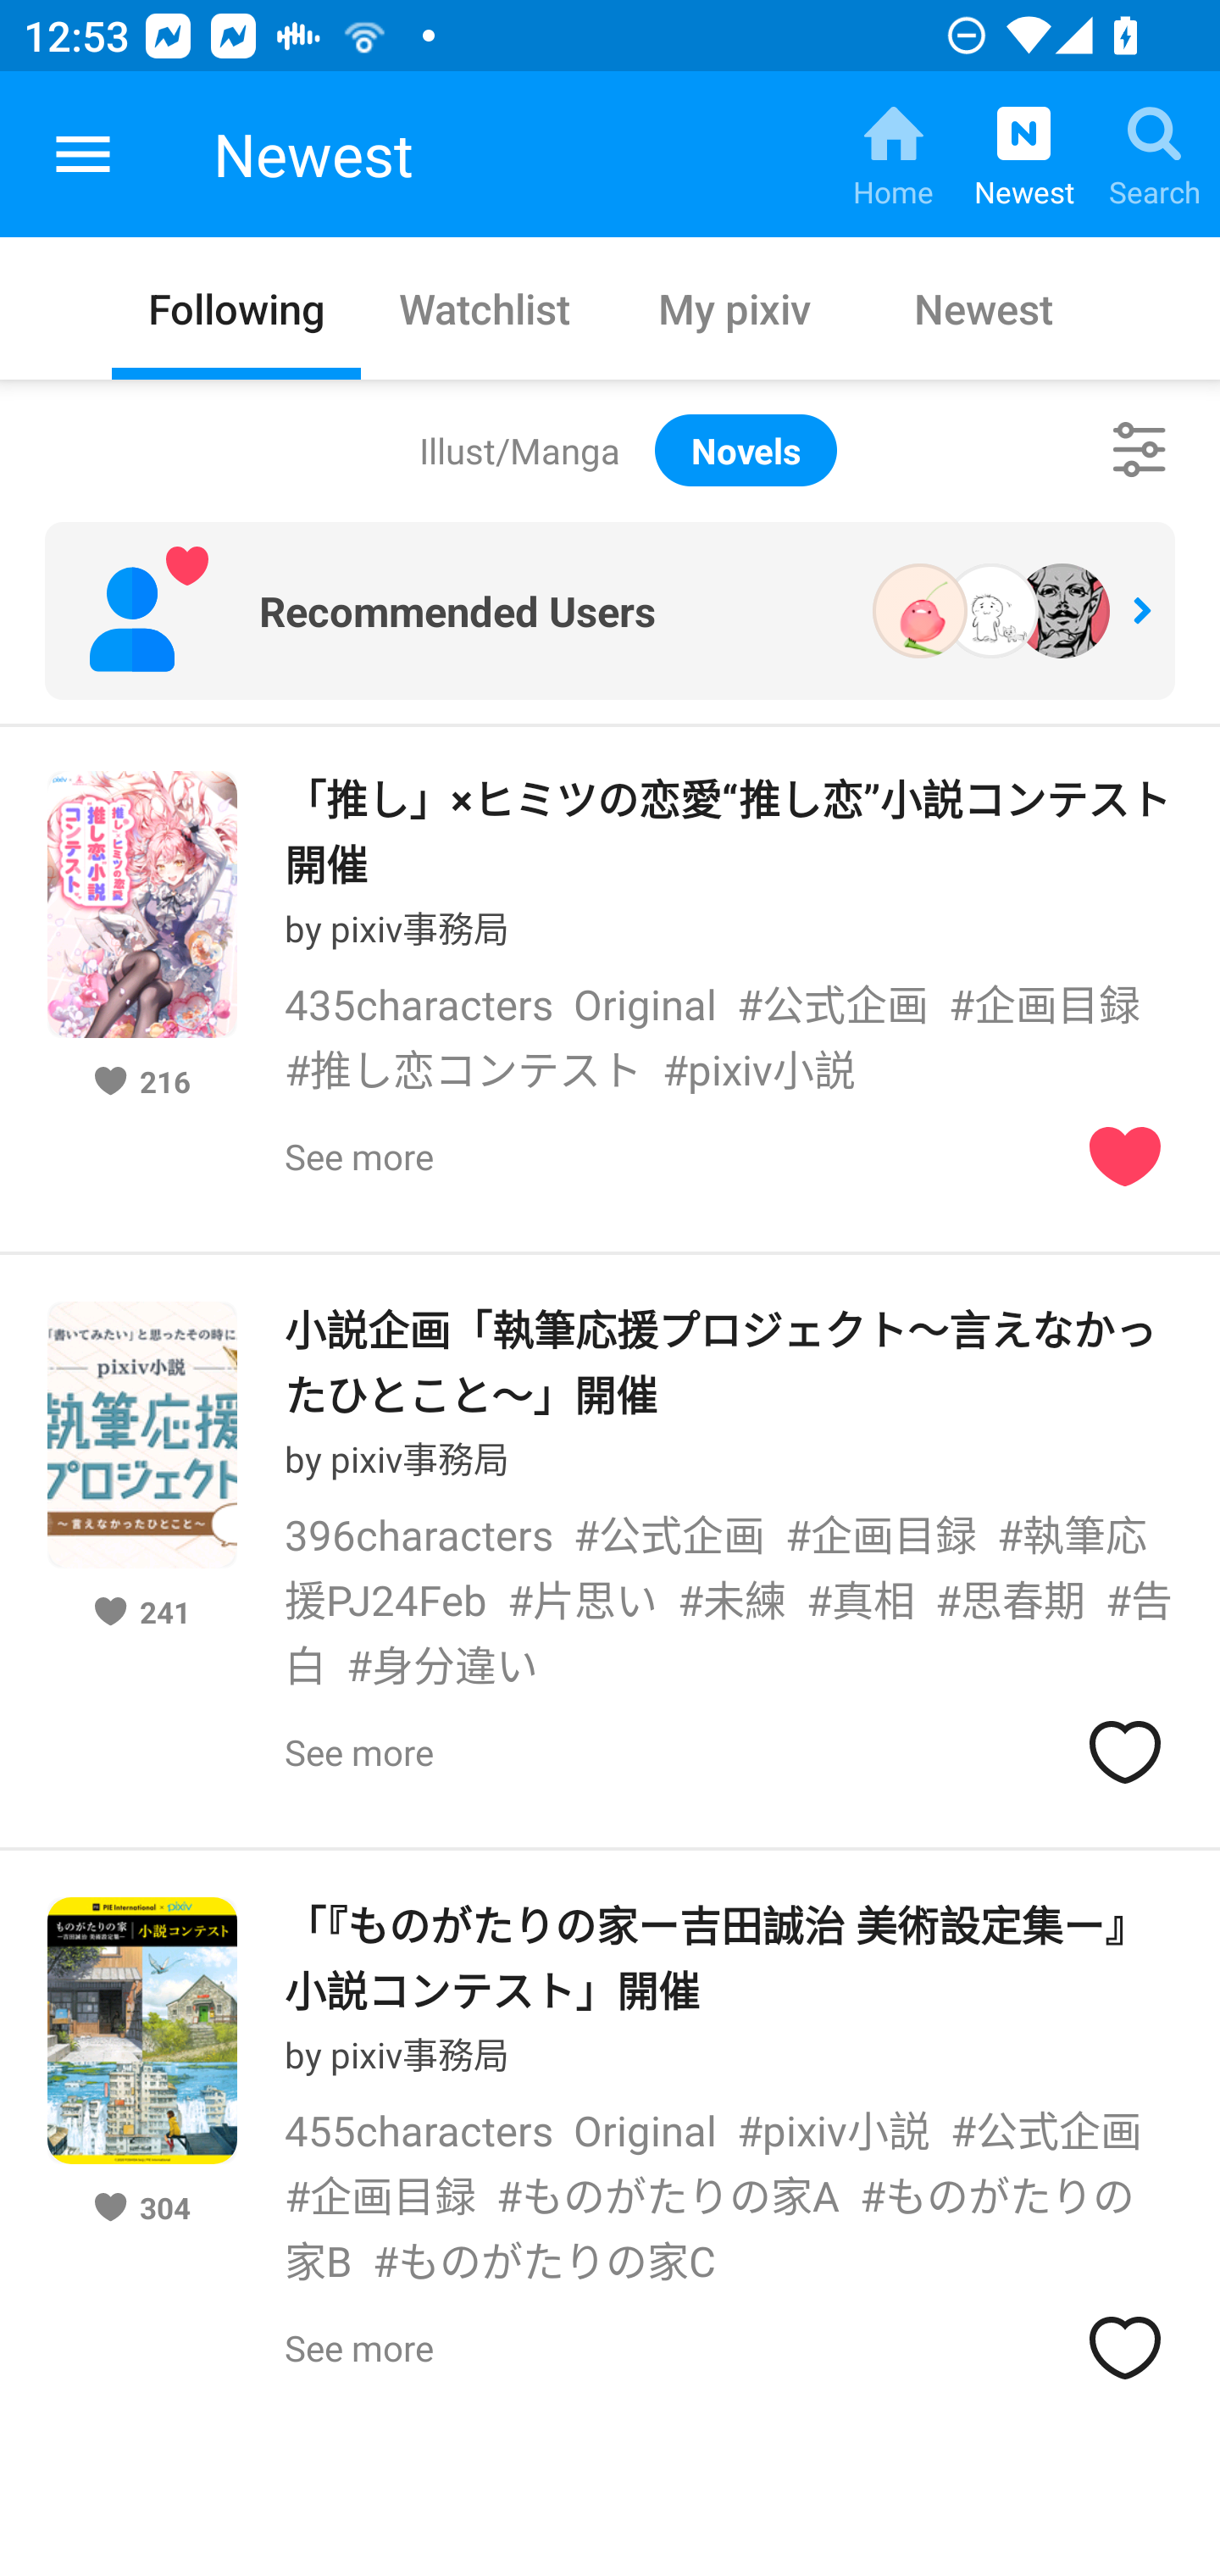  I want to click on Newest, so click(983, 307).